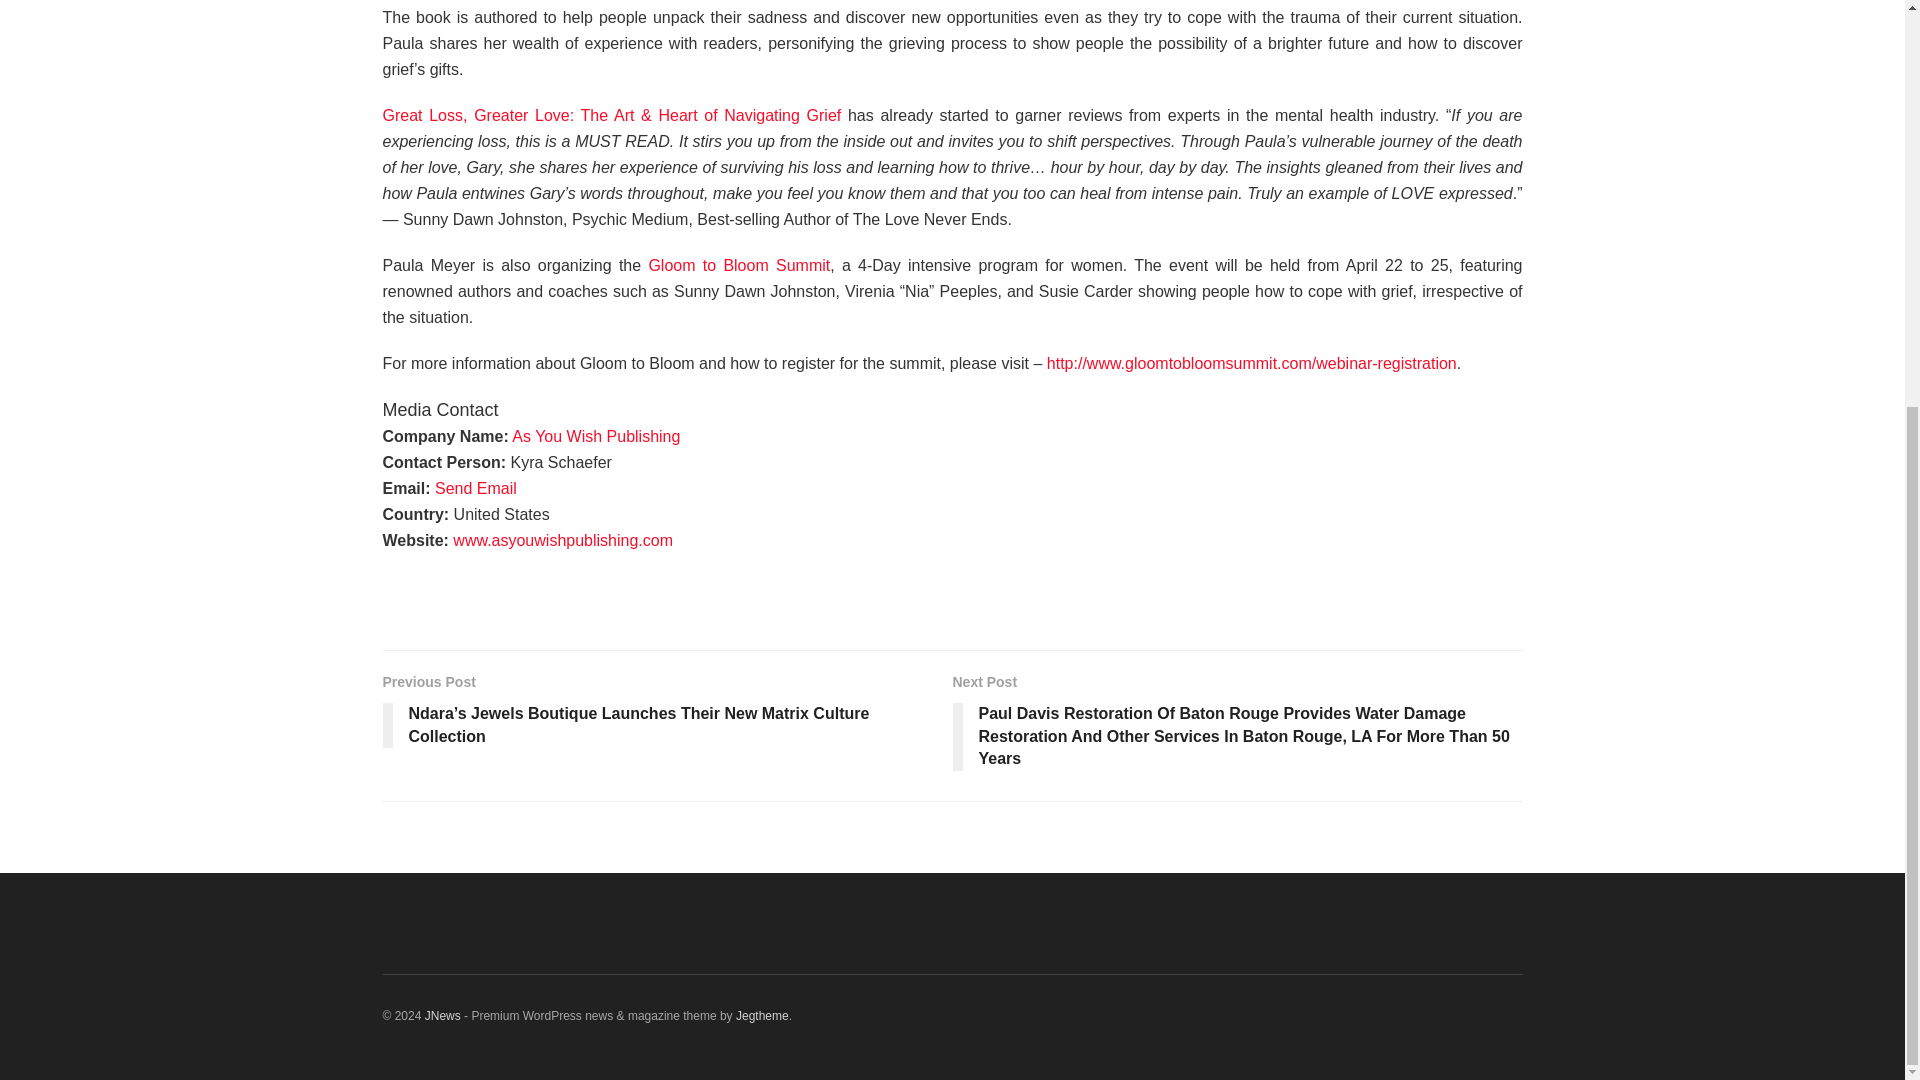  I want to click on Jegtheme, so click(762, 1015).